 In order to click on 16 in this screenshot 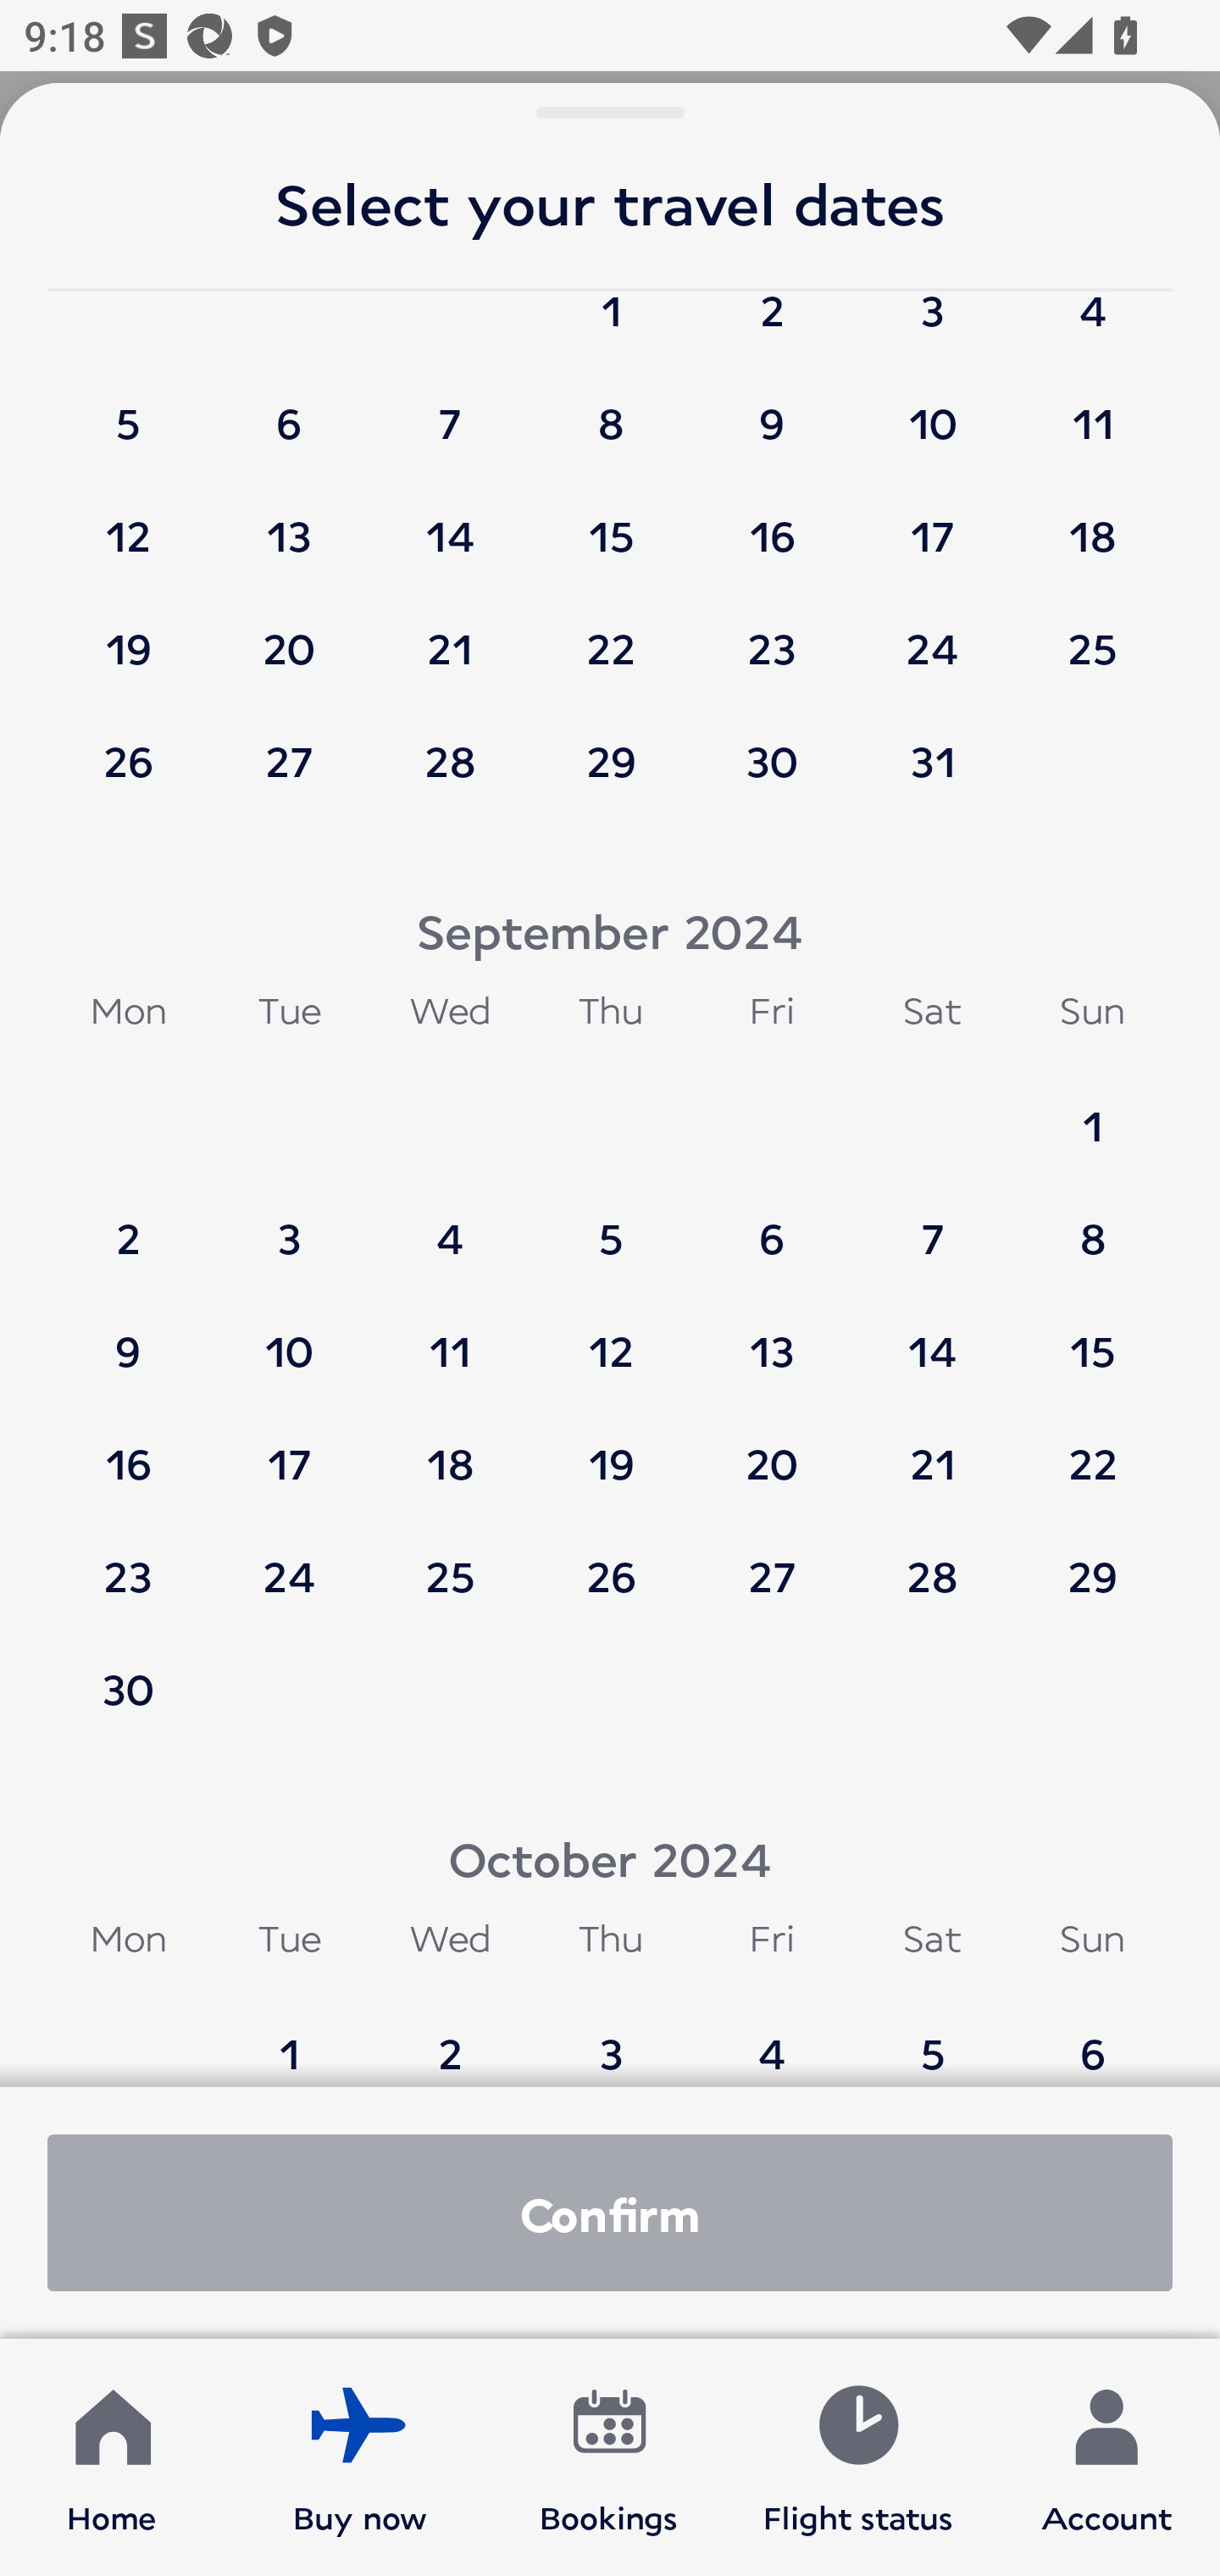, I will do `click(772, 520)`.